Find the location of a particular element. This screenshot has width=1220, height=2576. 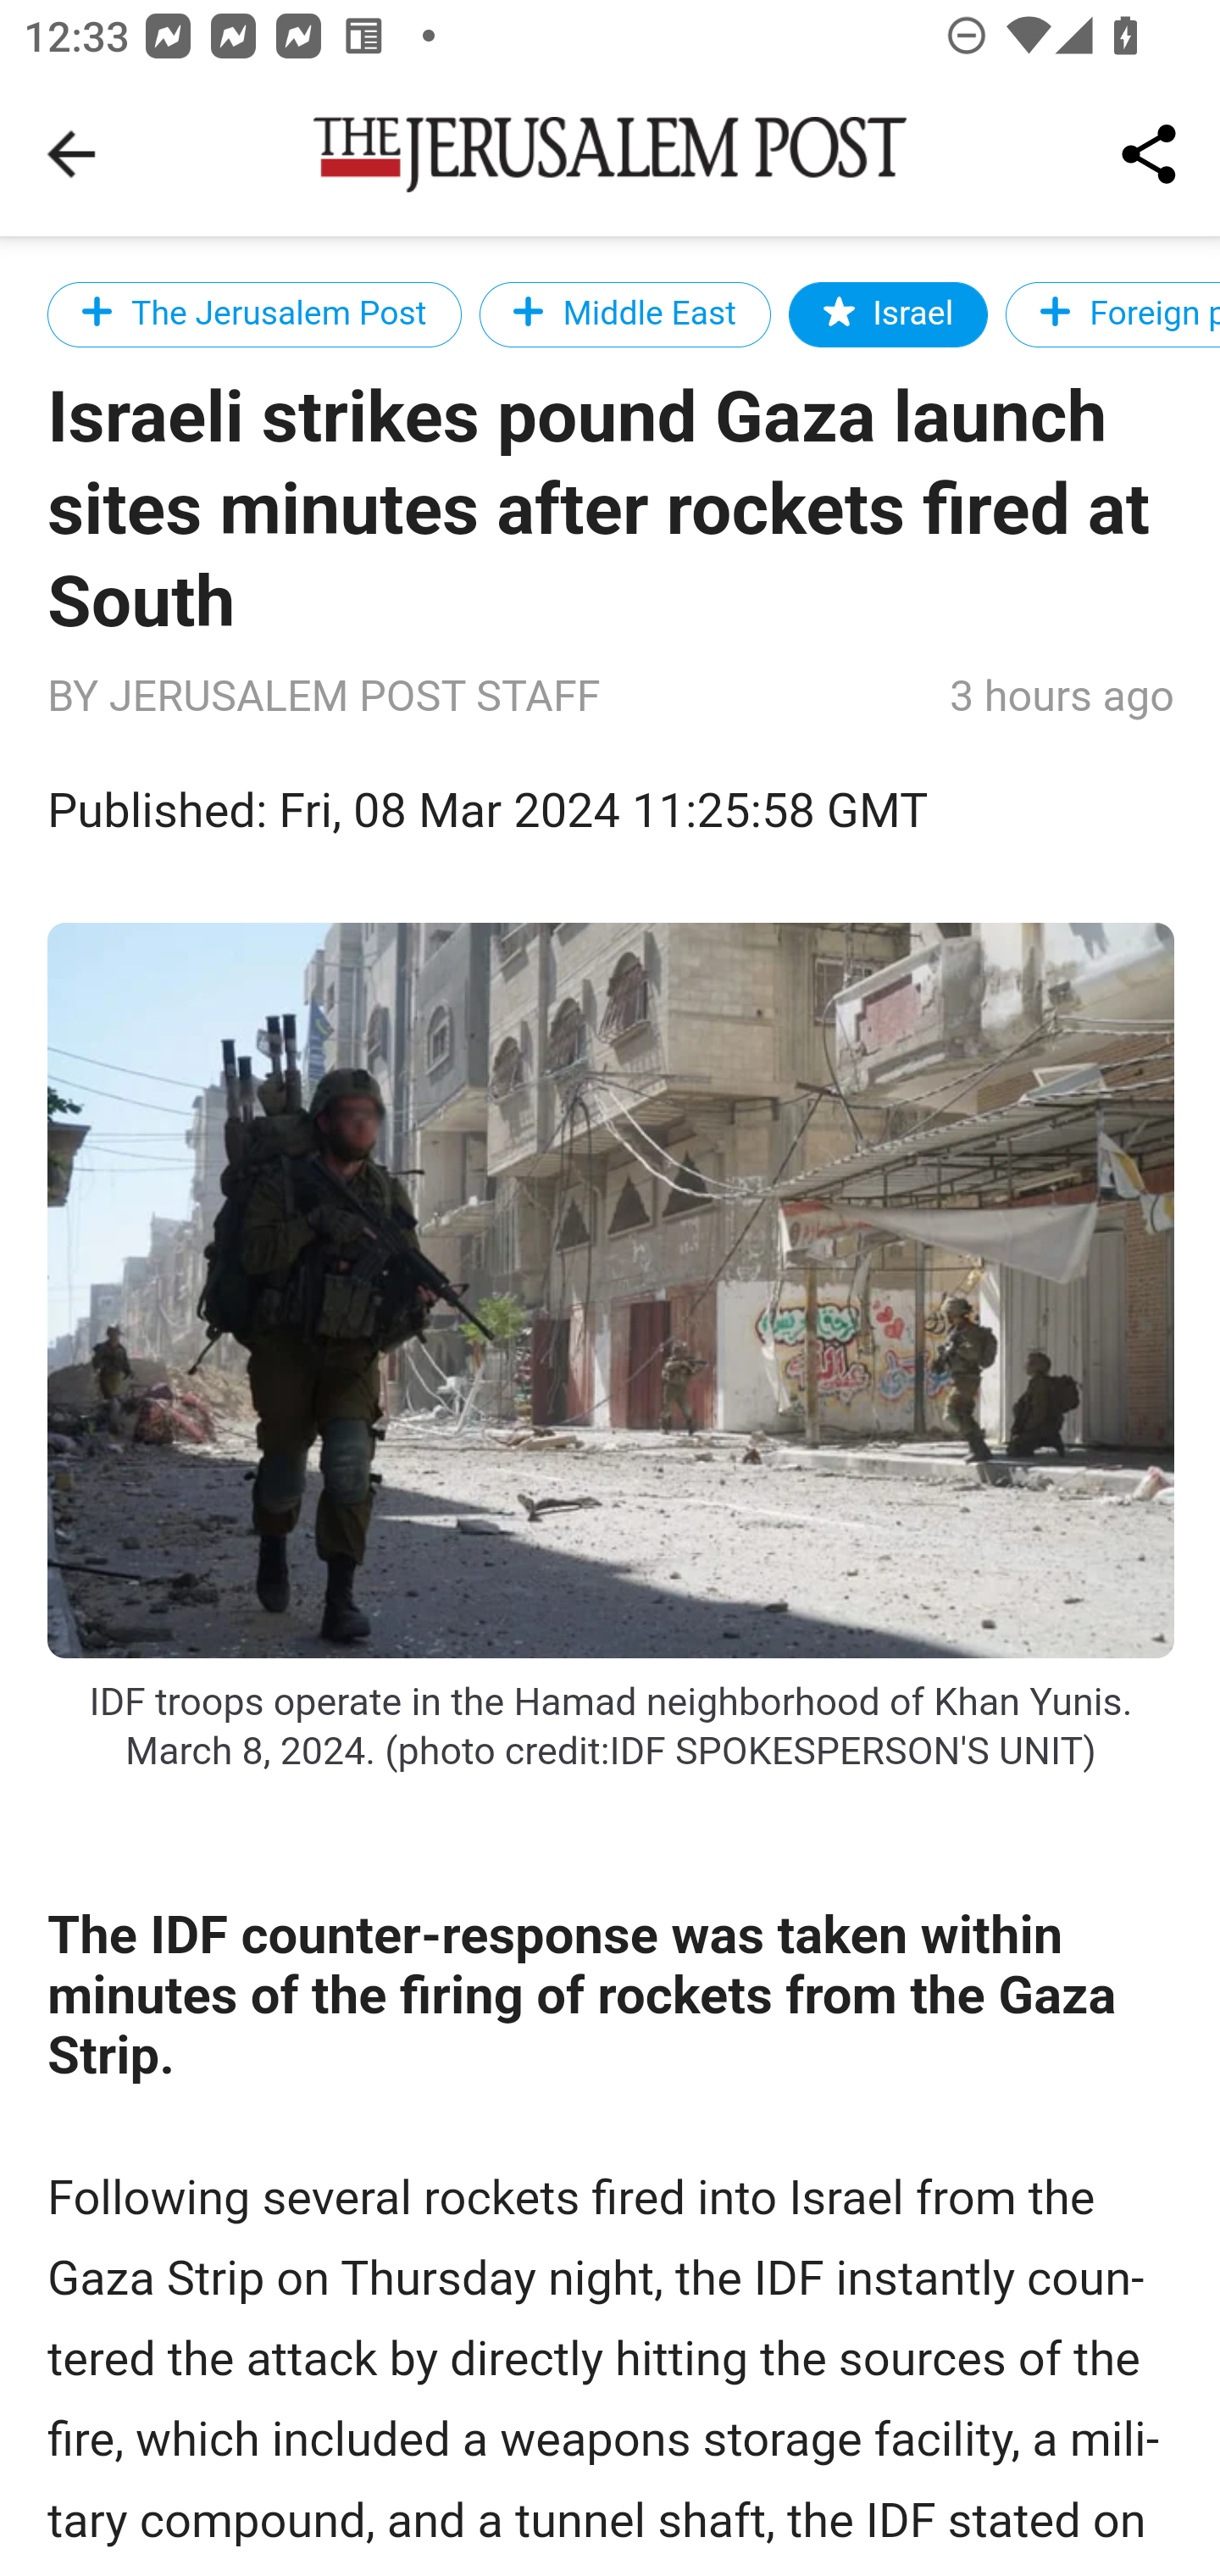

Foreign policy is located at coordinates (1112, 314).